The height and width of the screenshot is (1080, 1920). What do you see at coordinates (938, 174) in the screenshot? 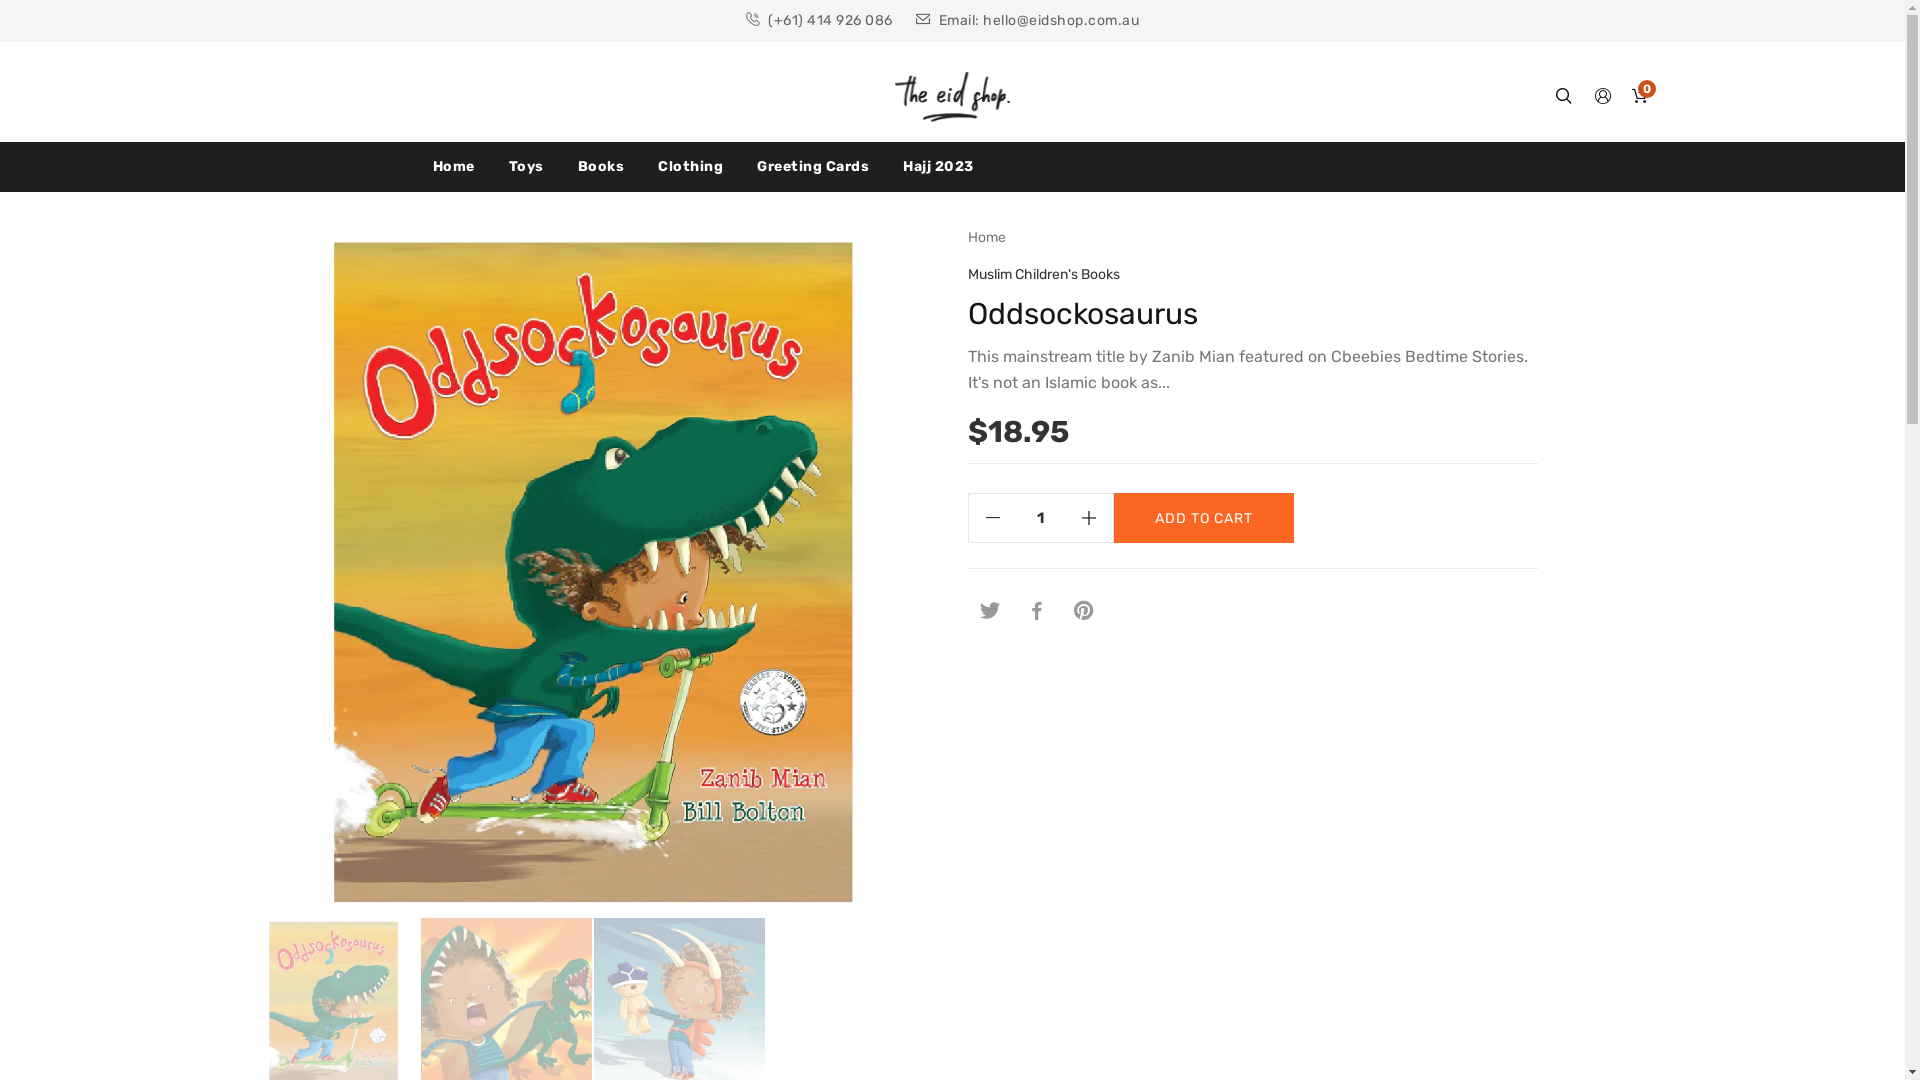
I see `Hajj 2023` at bounding box center [938, 174].